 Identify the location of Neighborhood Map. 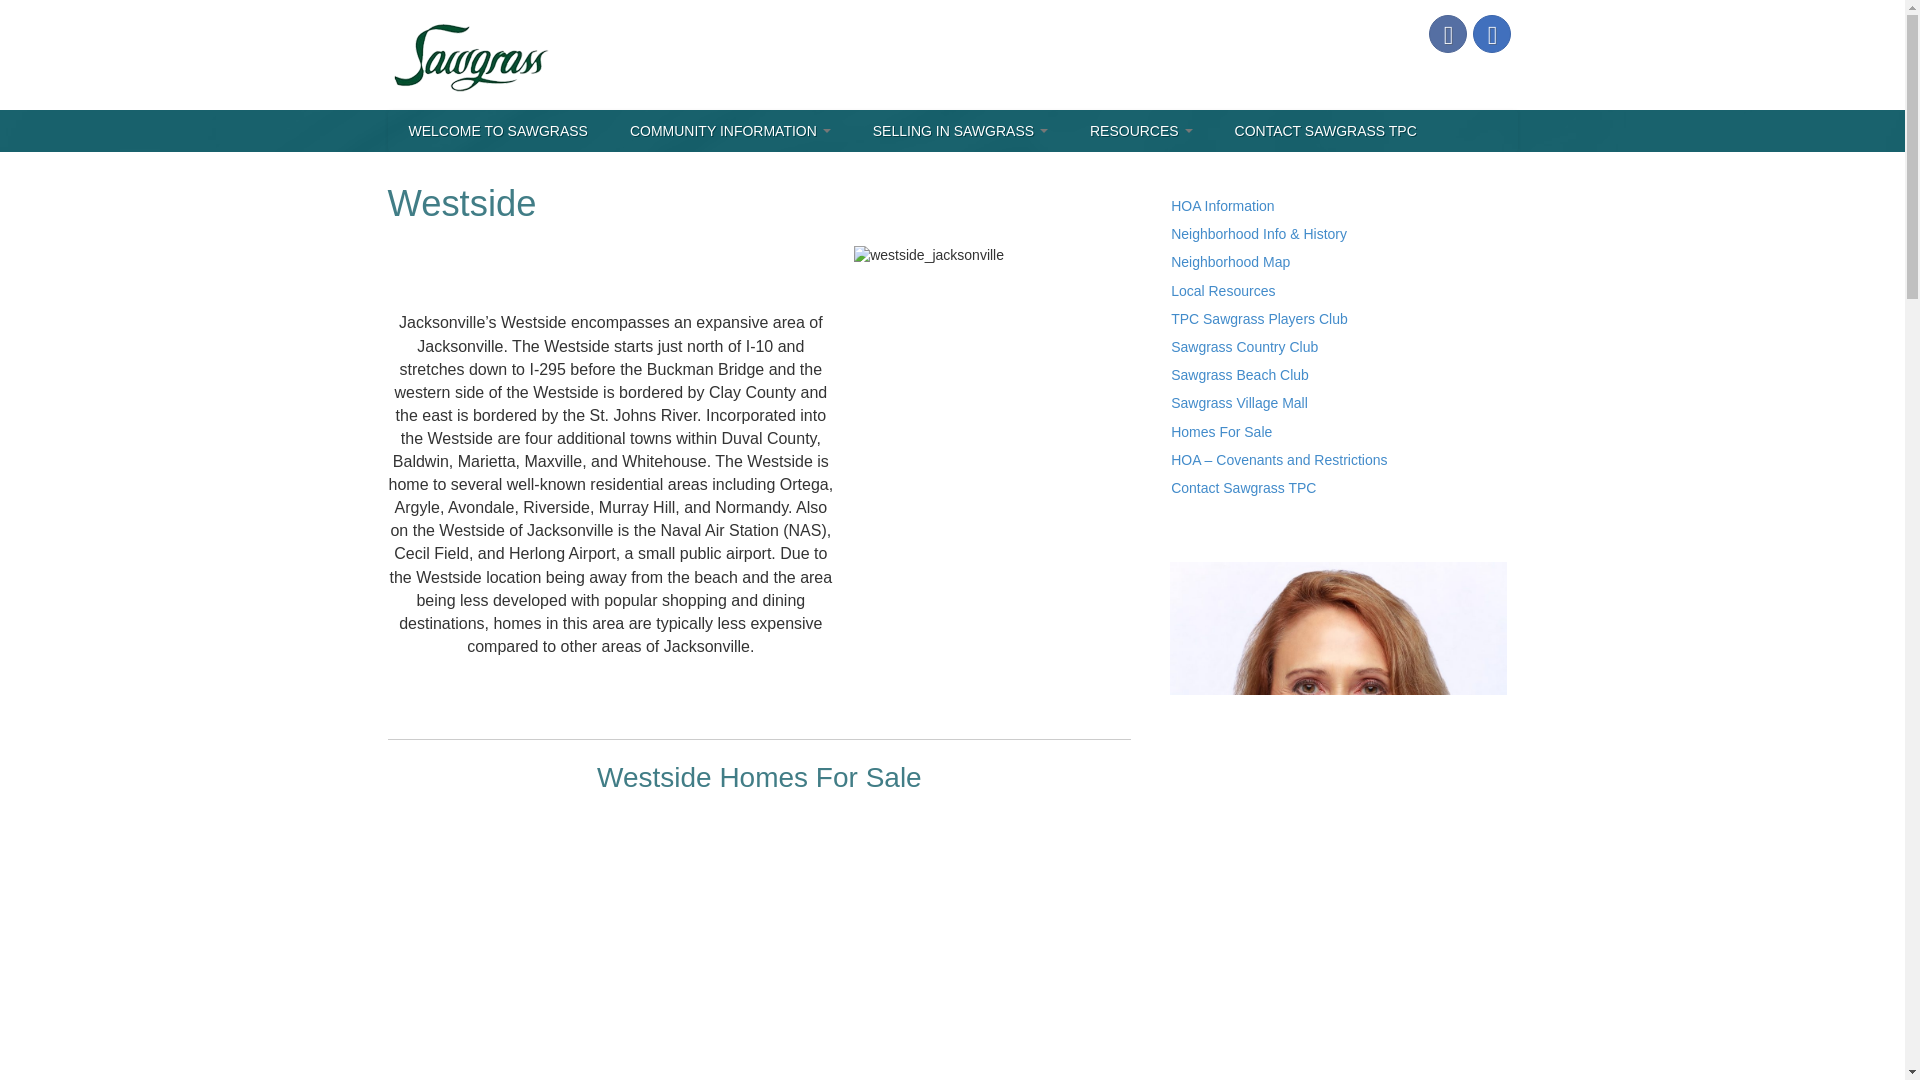
(1230, 262).